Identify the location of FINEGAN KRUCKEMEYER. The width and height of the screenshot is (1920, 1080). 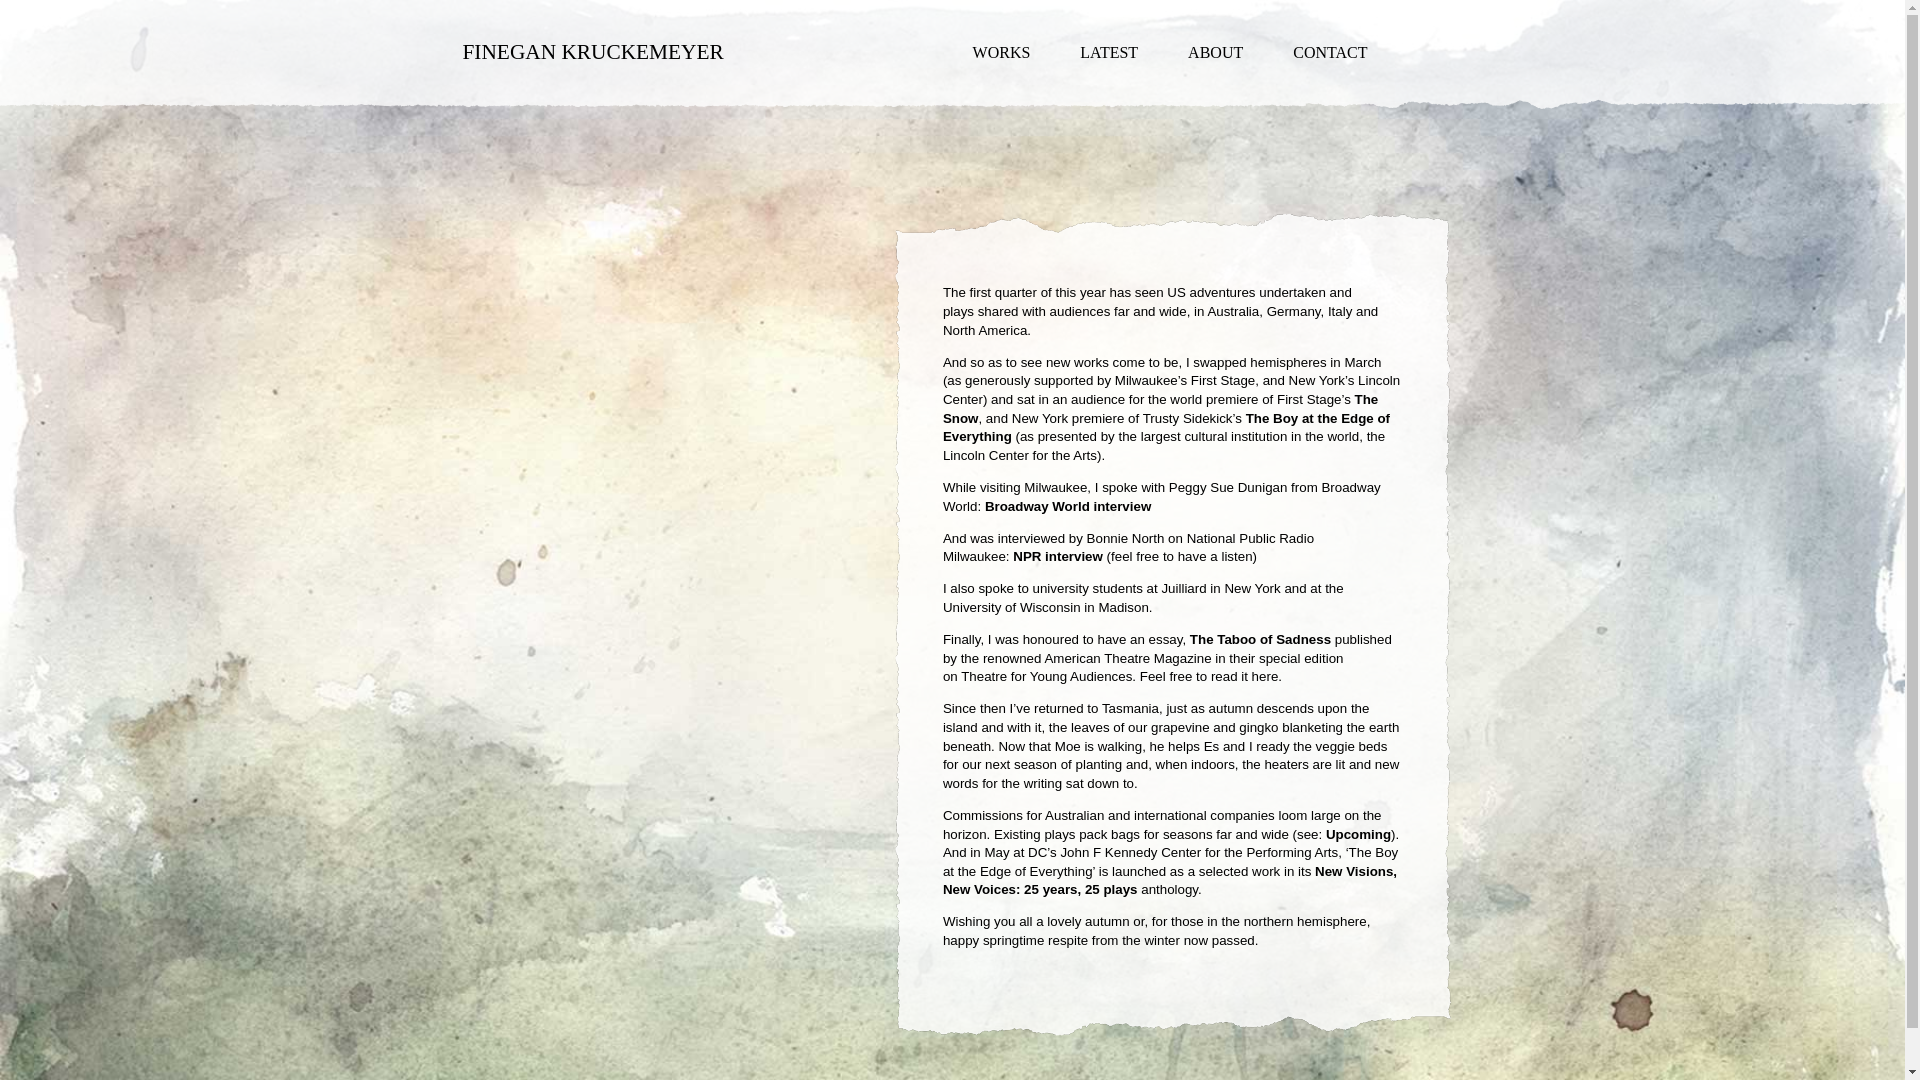
(592, 52).